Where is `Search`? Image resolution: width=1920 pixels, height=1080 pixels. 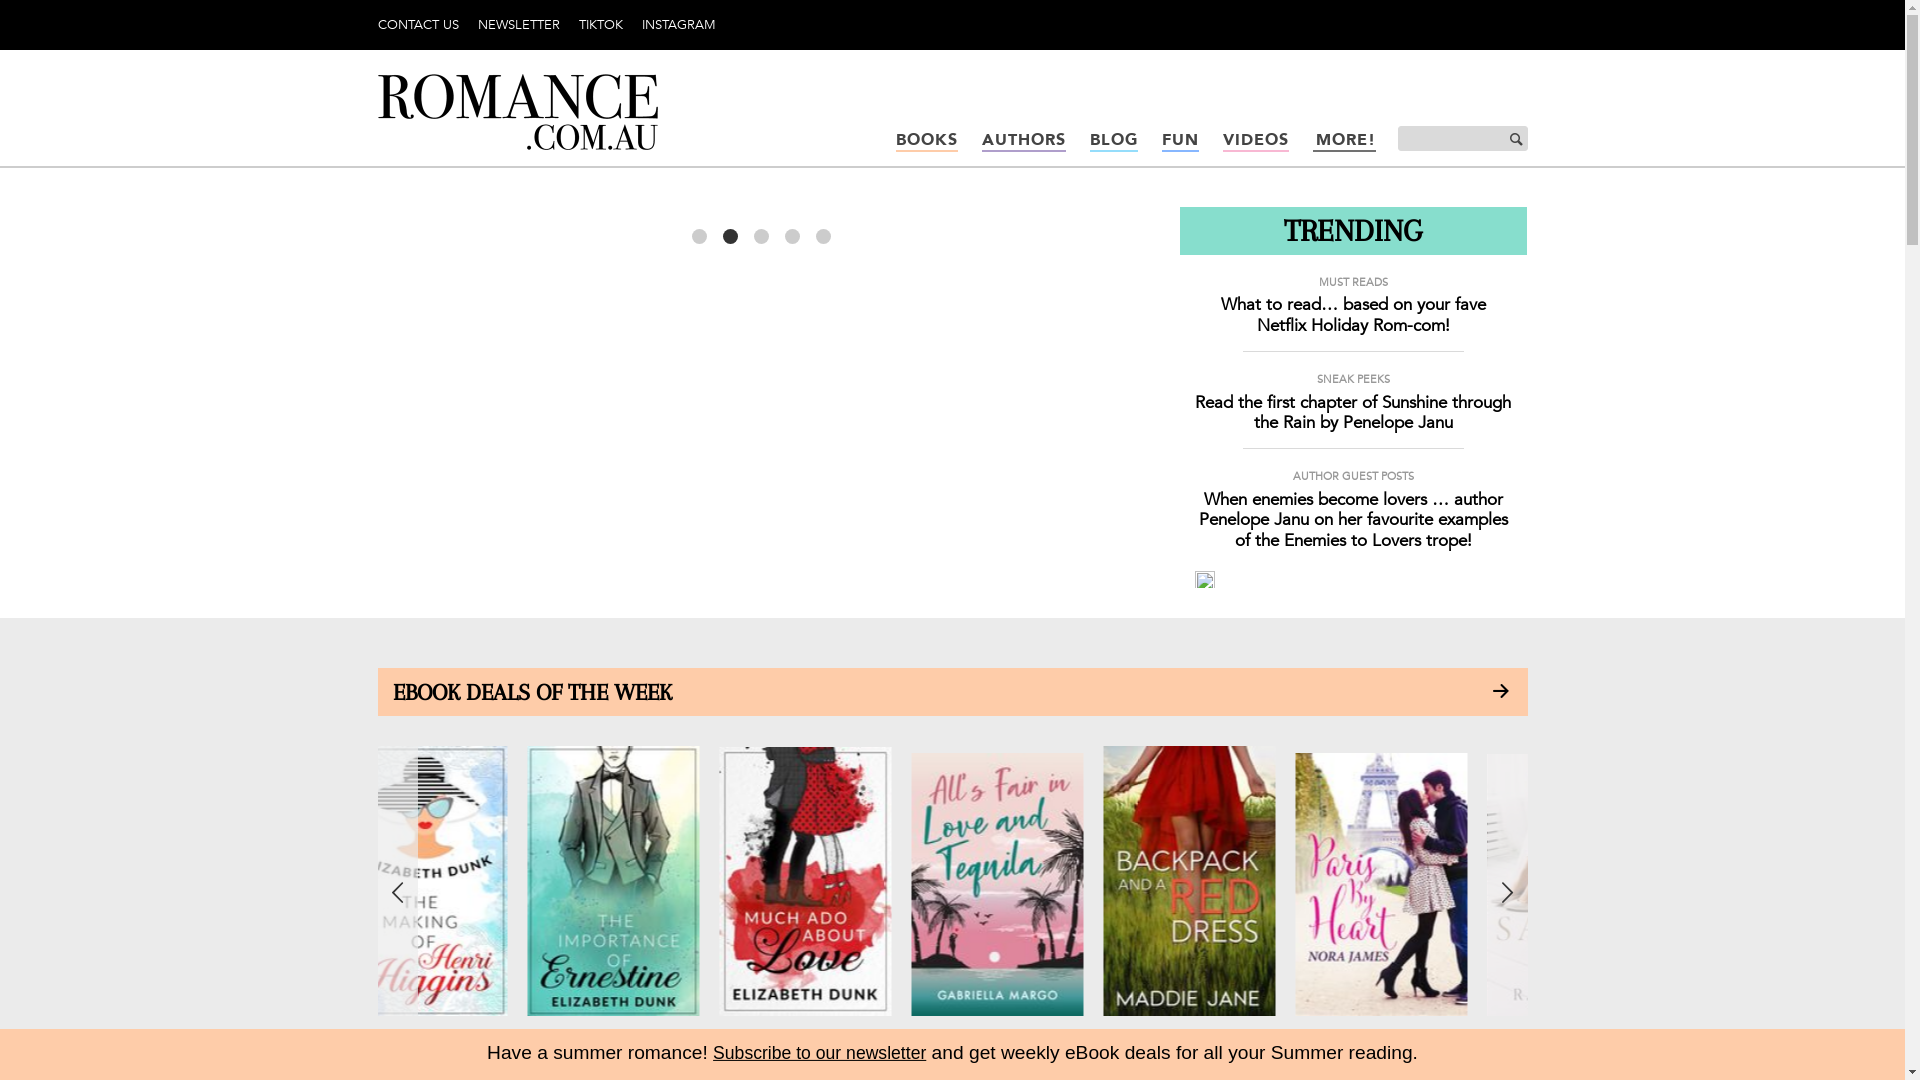 Search is located at coordinates (1509, 140).